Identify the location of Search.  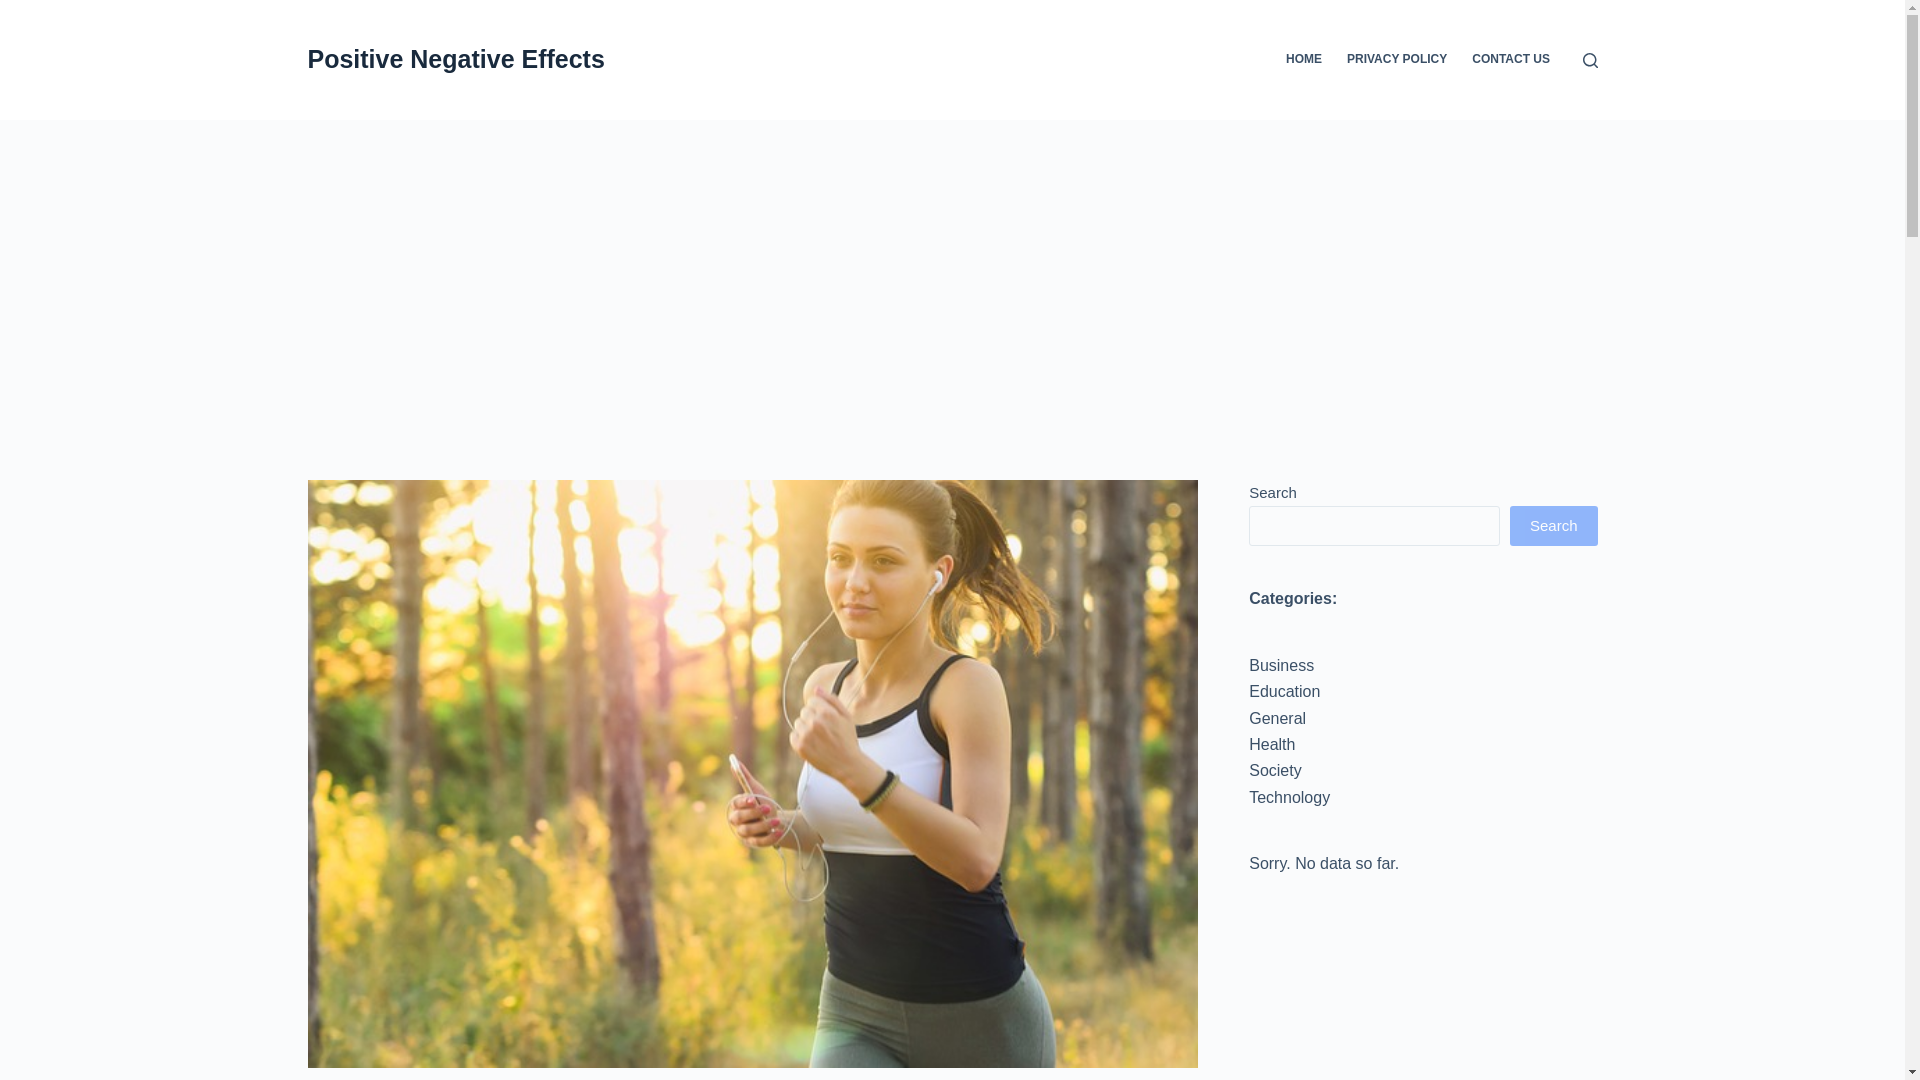
(1553, 526).